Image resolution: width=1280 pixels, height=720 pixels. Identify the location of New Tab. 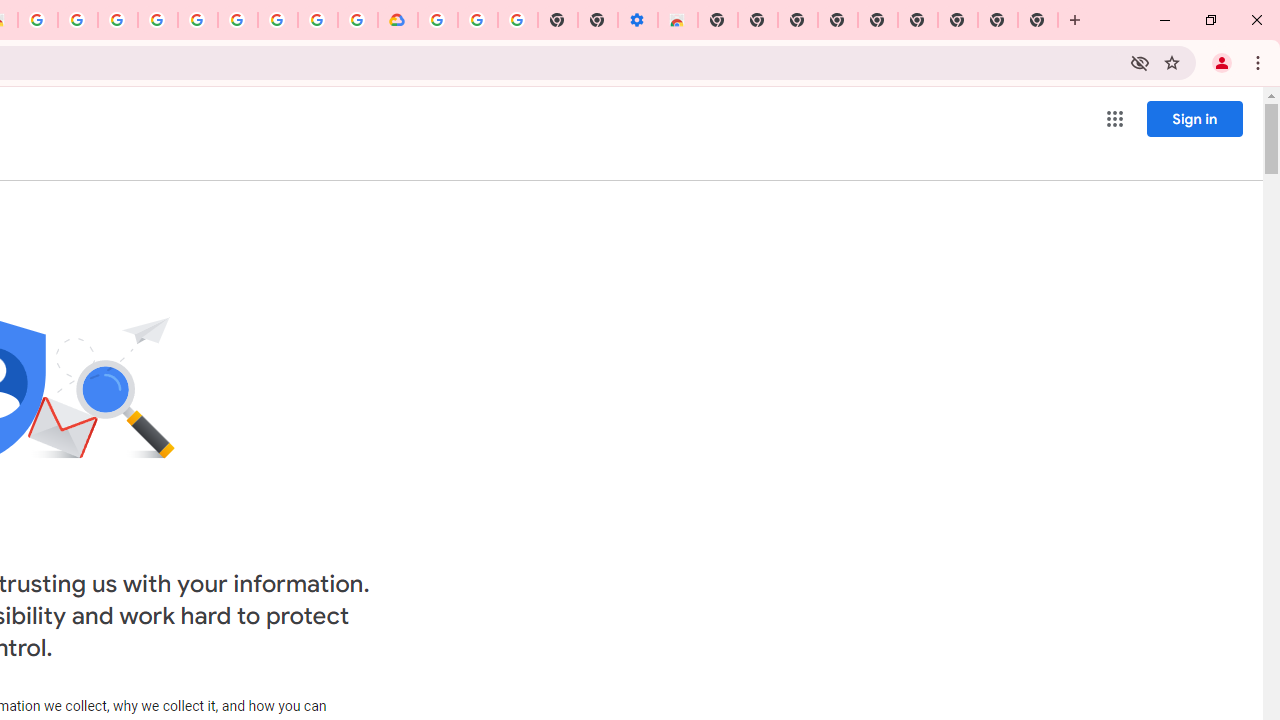
(718, 20).